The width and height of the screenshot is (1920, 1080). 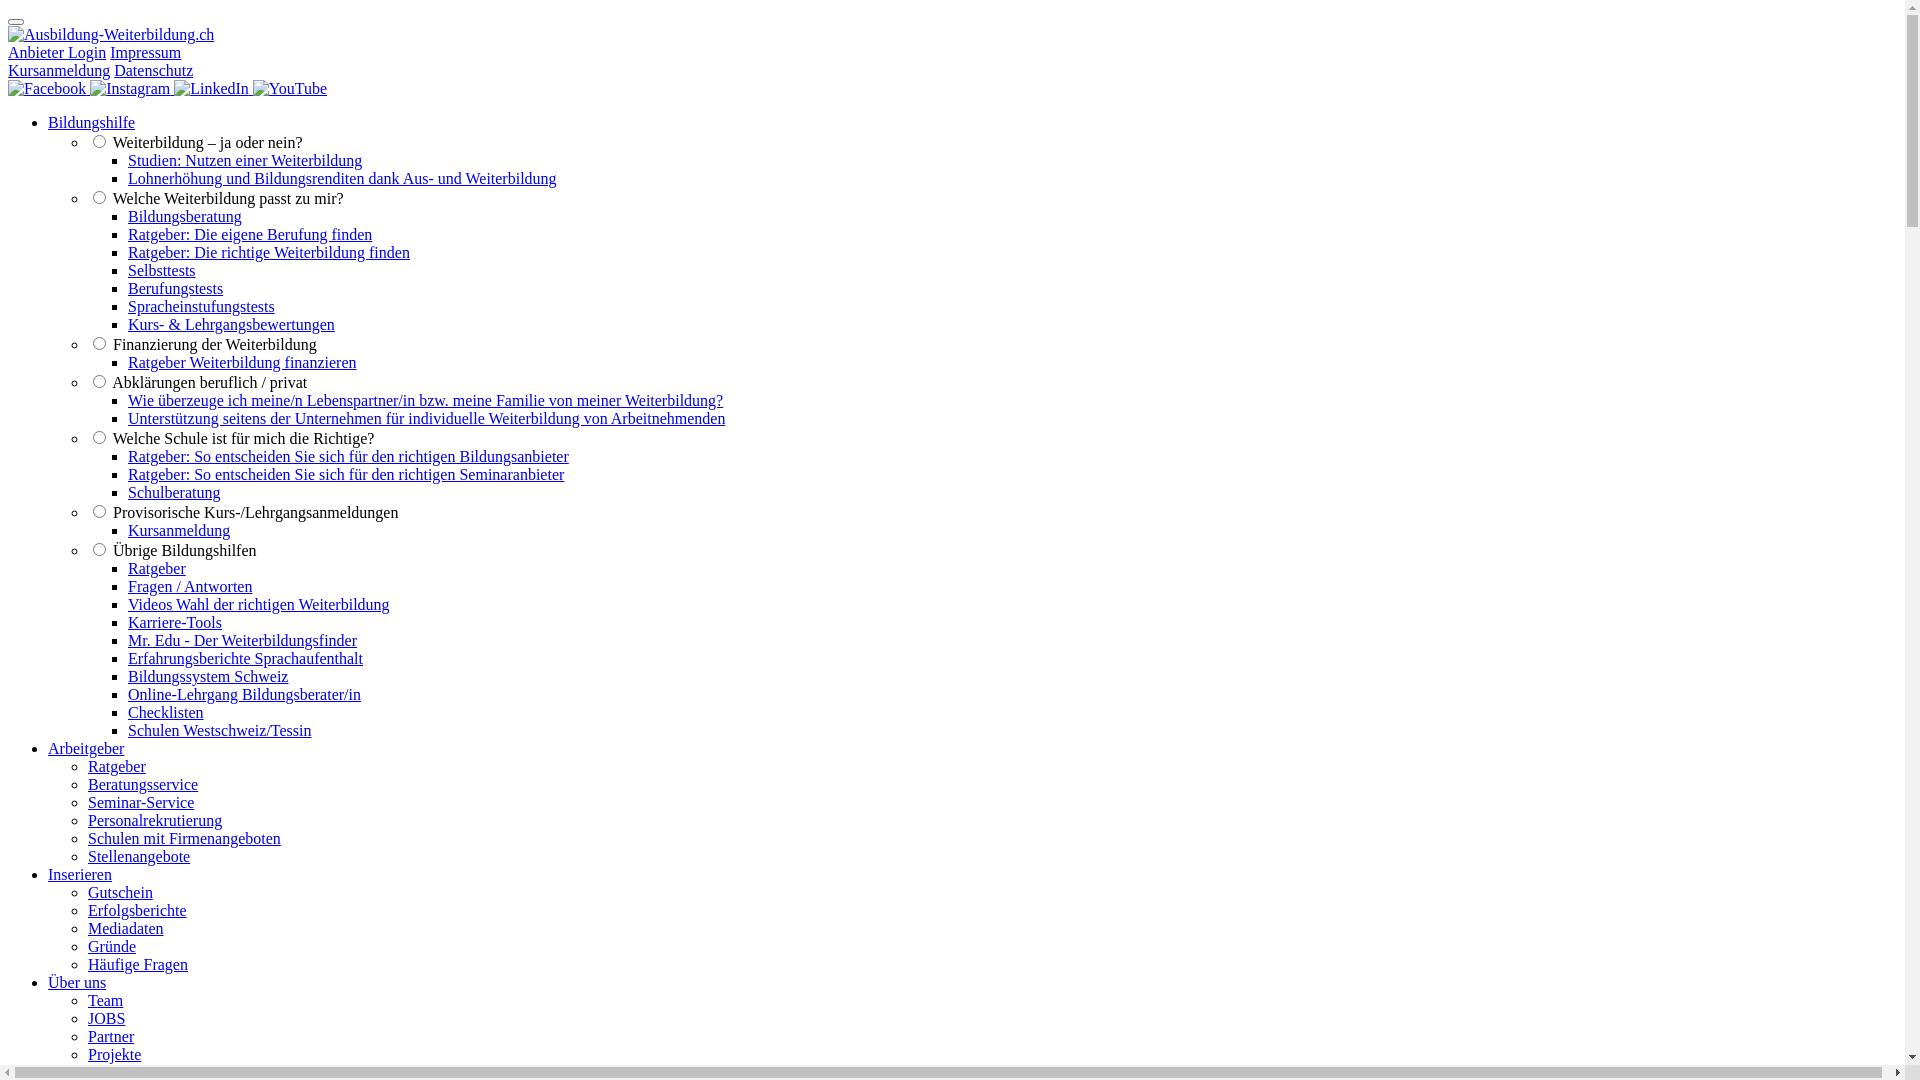 I want to click on Schulberatung, so click(x=174, y=492).